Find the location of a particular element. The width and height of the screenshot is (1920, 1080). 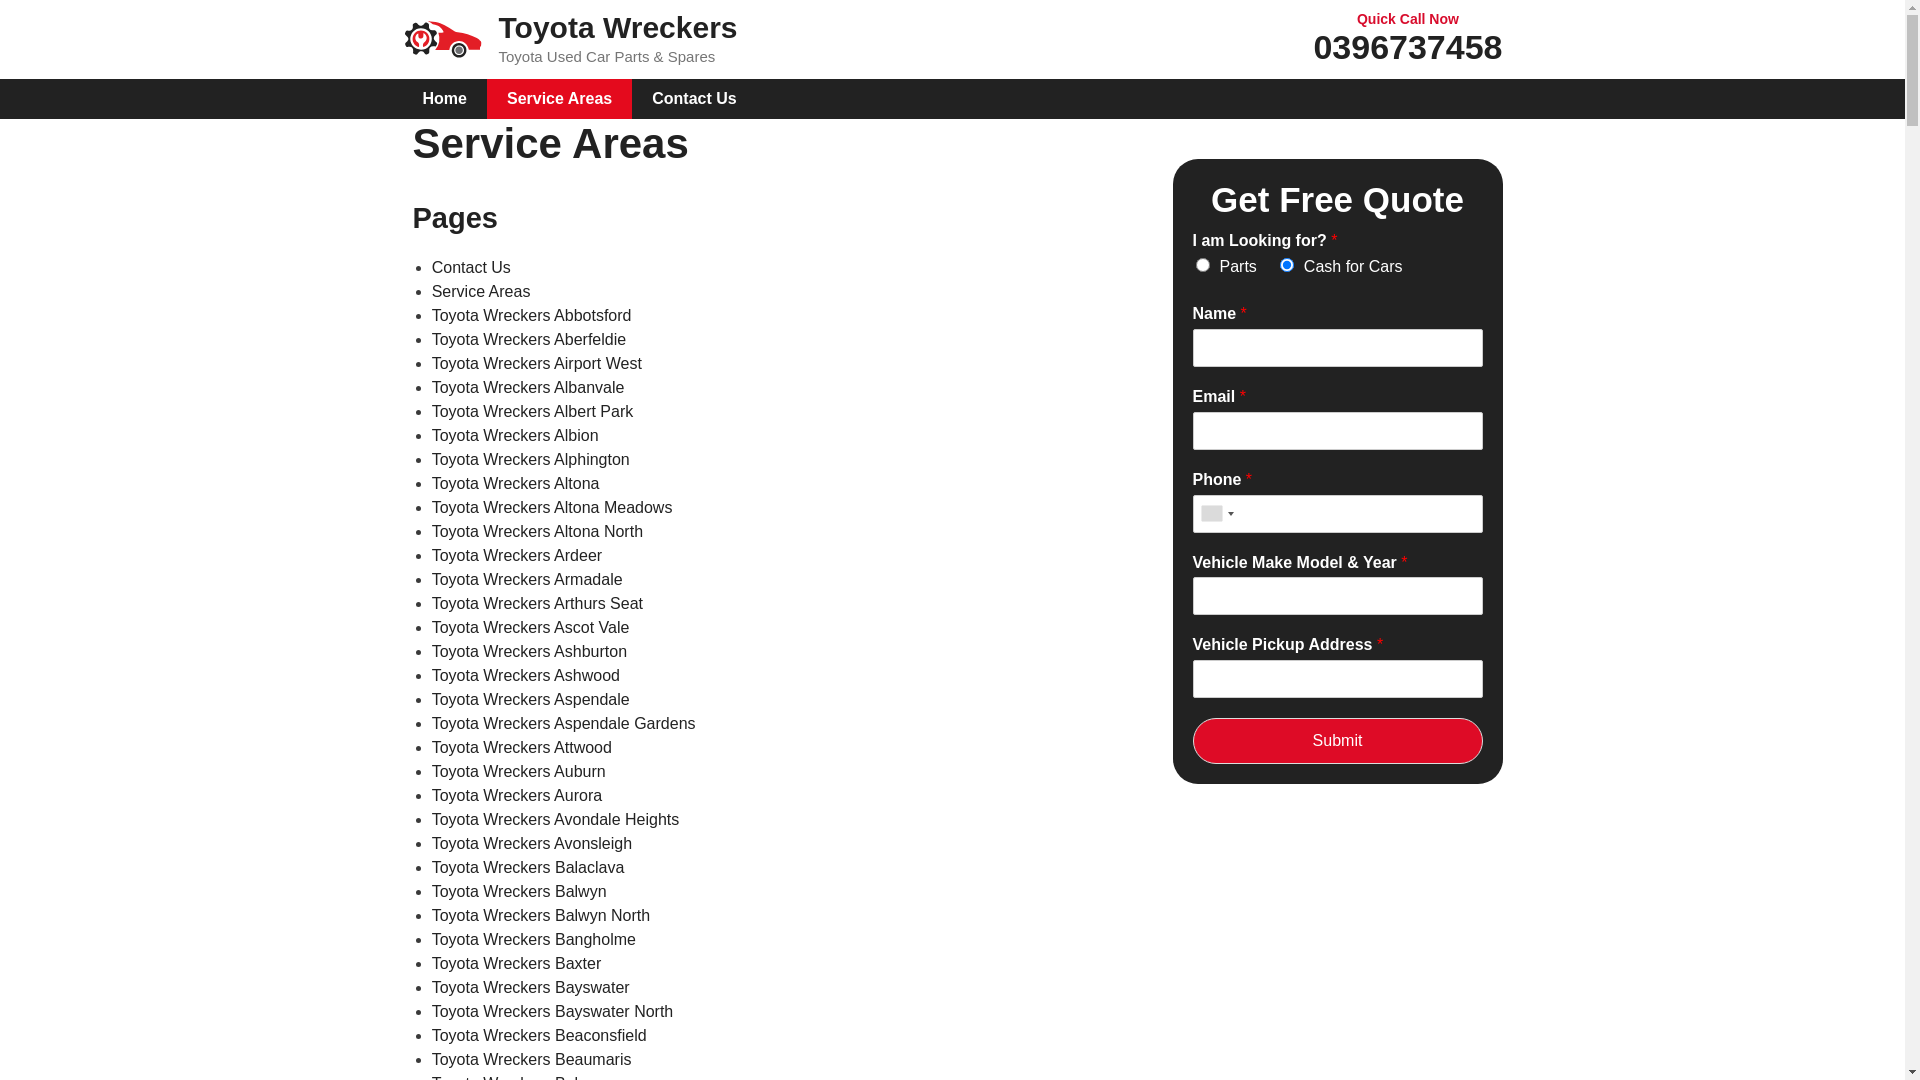

Toyota Wreckers Ashwood is located at coordinates (526, 676).